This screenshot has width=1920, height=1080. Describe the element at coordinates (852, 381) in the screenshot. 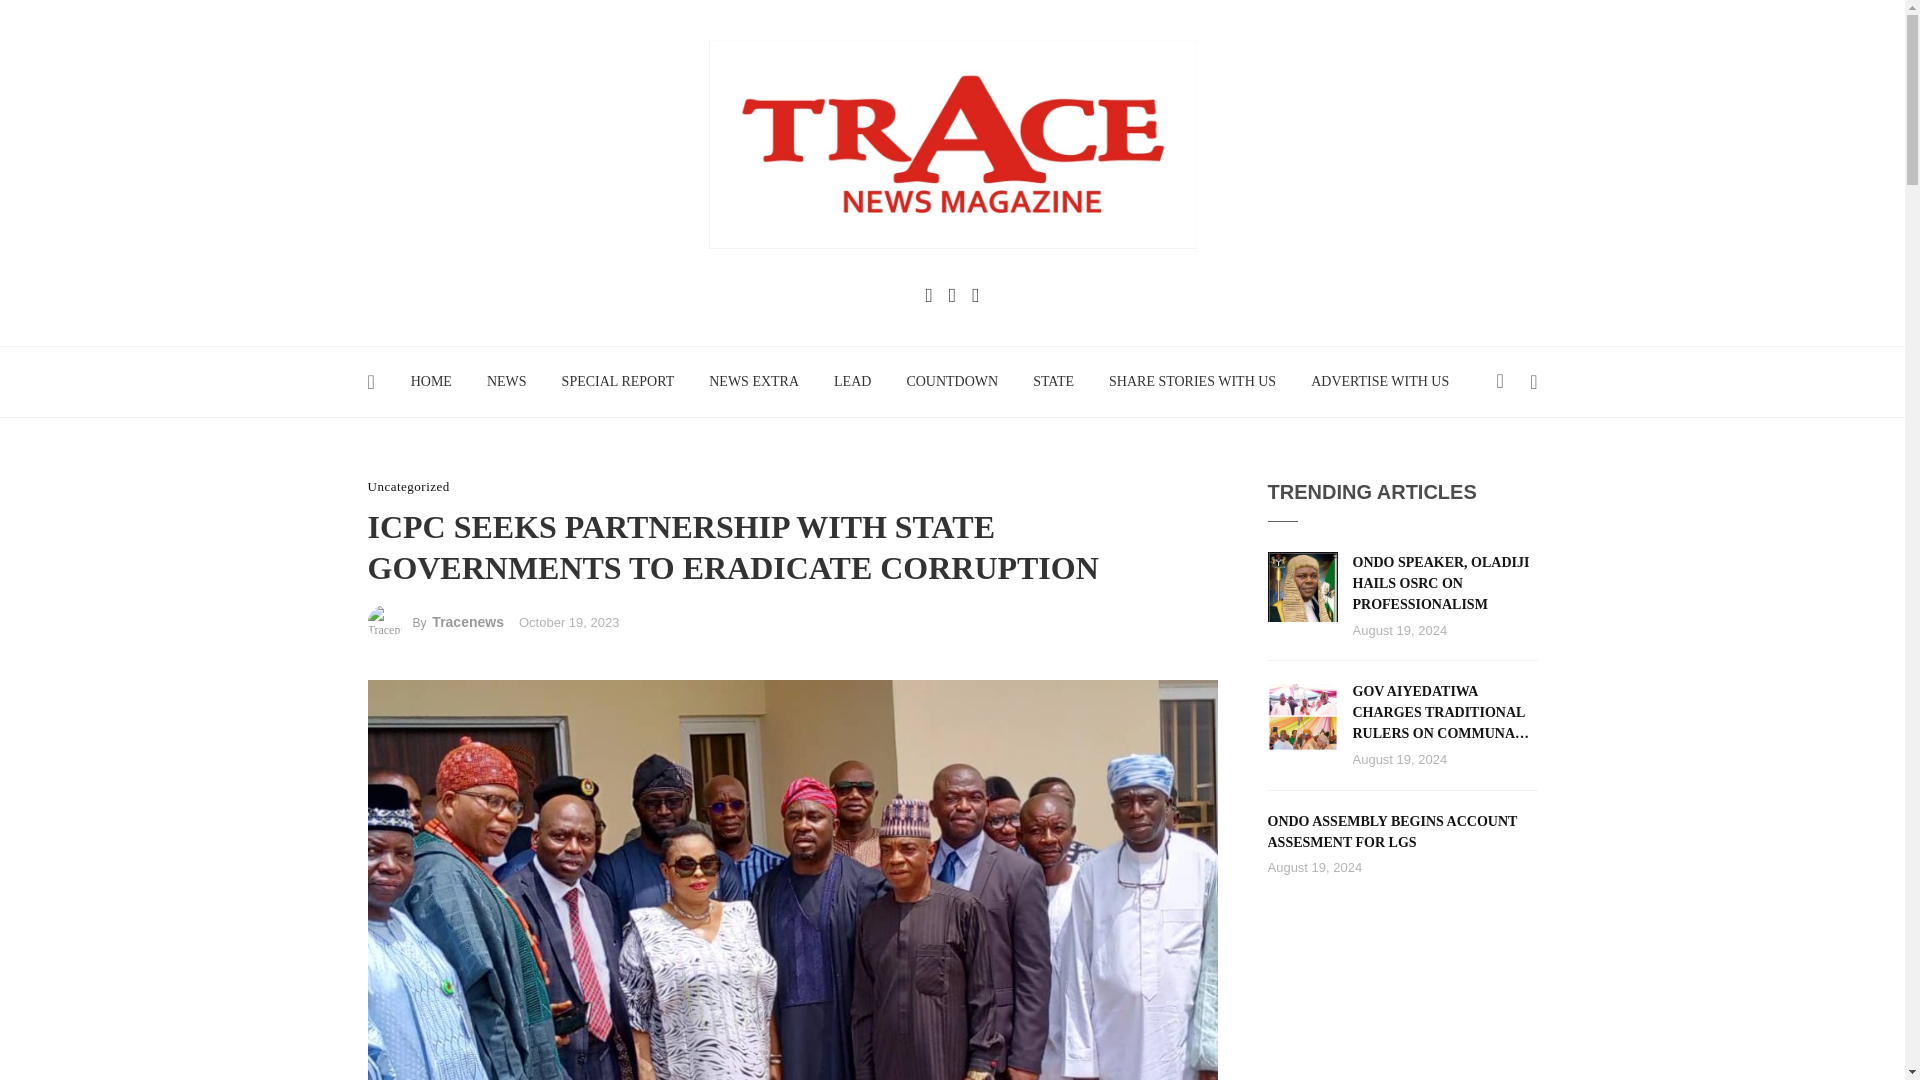

I see `LEAD` at that location.